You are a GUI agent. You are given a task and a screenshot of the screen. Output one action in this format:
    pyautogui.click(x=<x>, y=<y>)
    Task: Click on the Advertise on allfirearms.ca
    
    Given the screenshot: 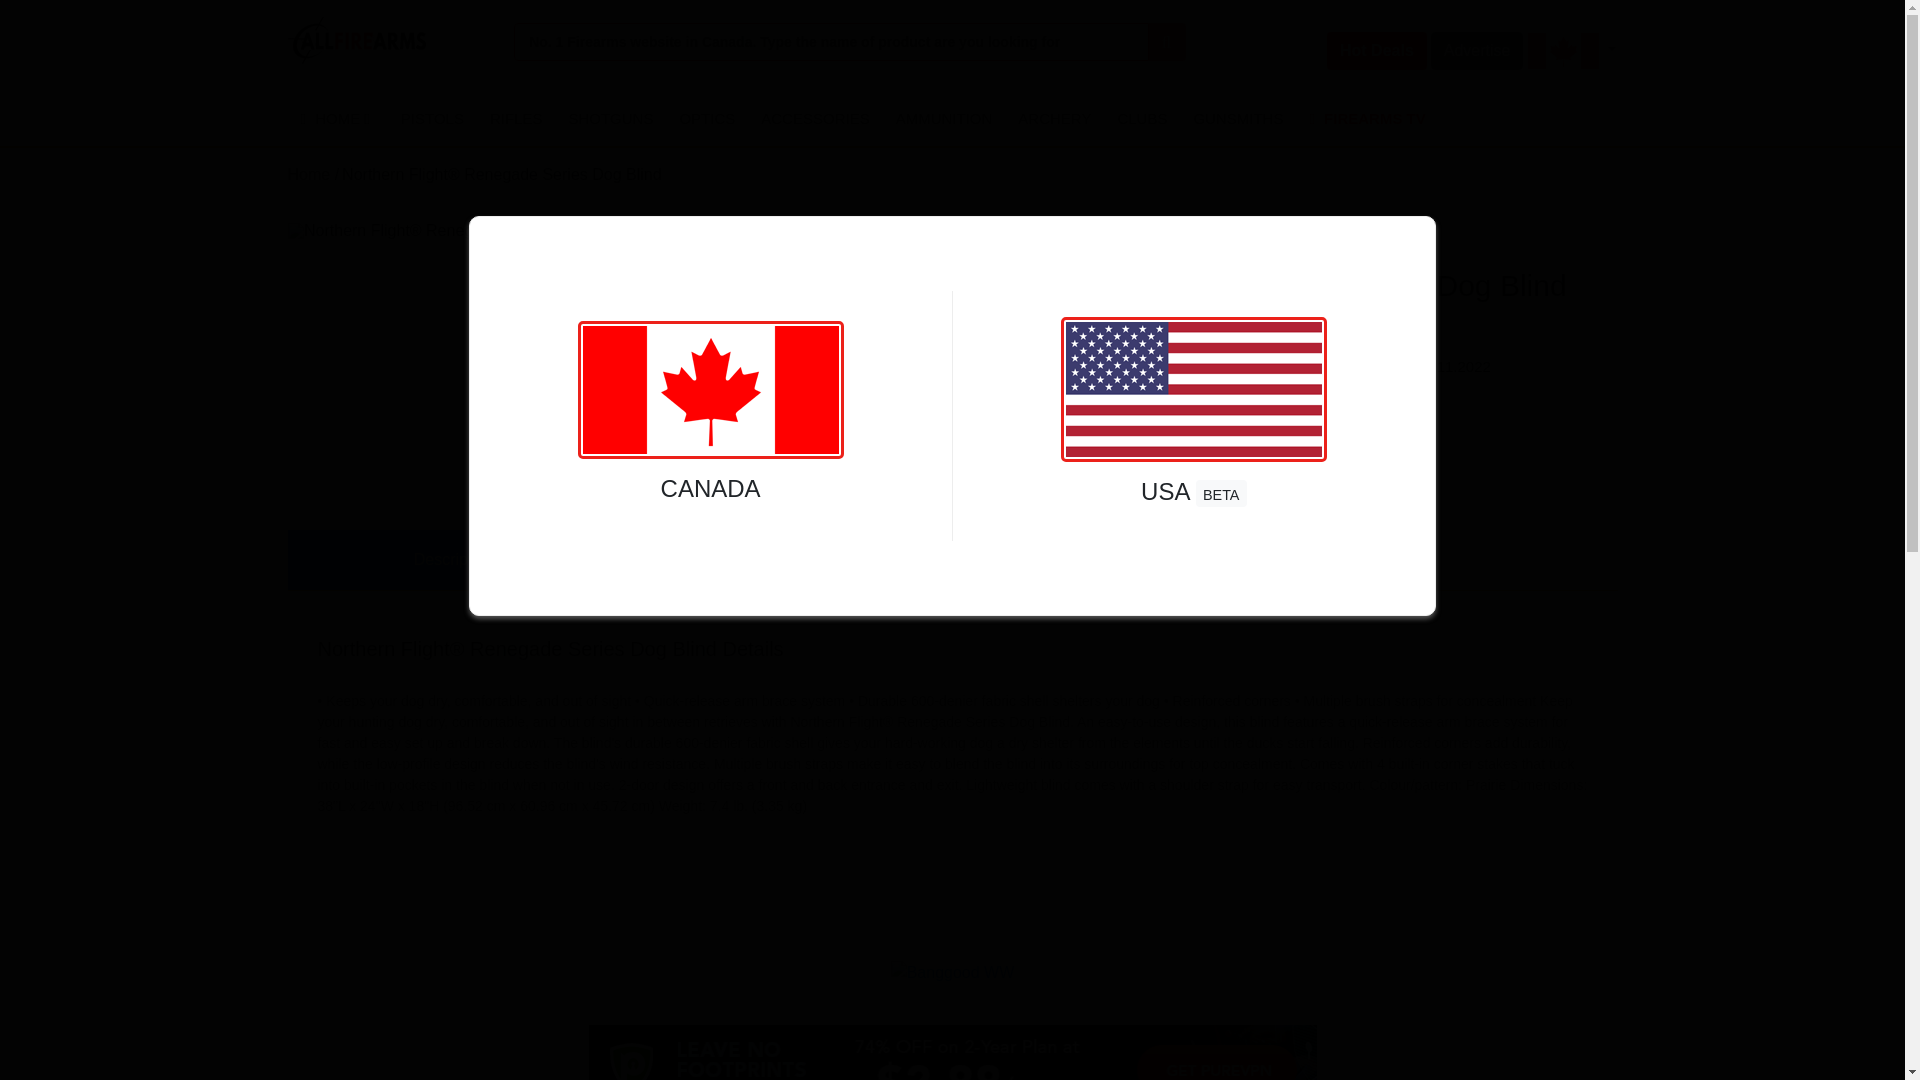 What is the action you would take?
    pyautogui.click(x=1477, y=51)
    